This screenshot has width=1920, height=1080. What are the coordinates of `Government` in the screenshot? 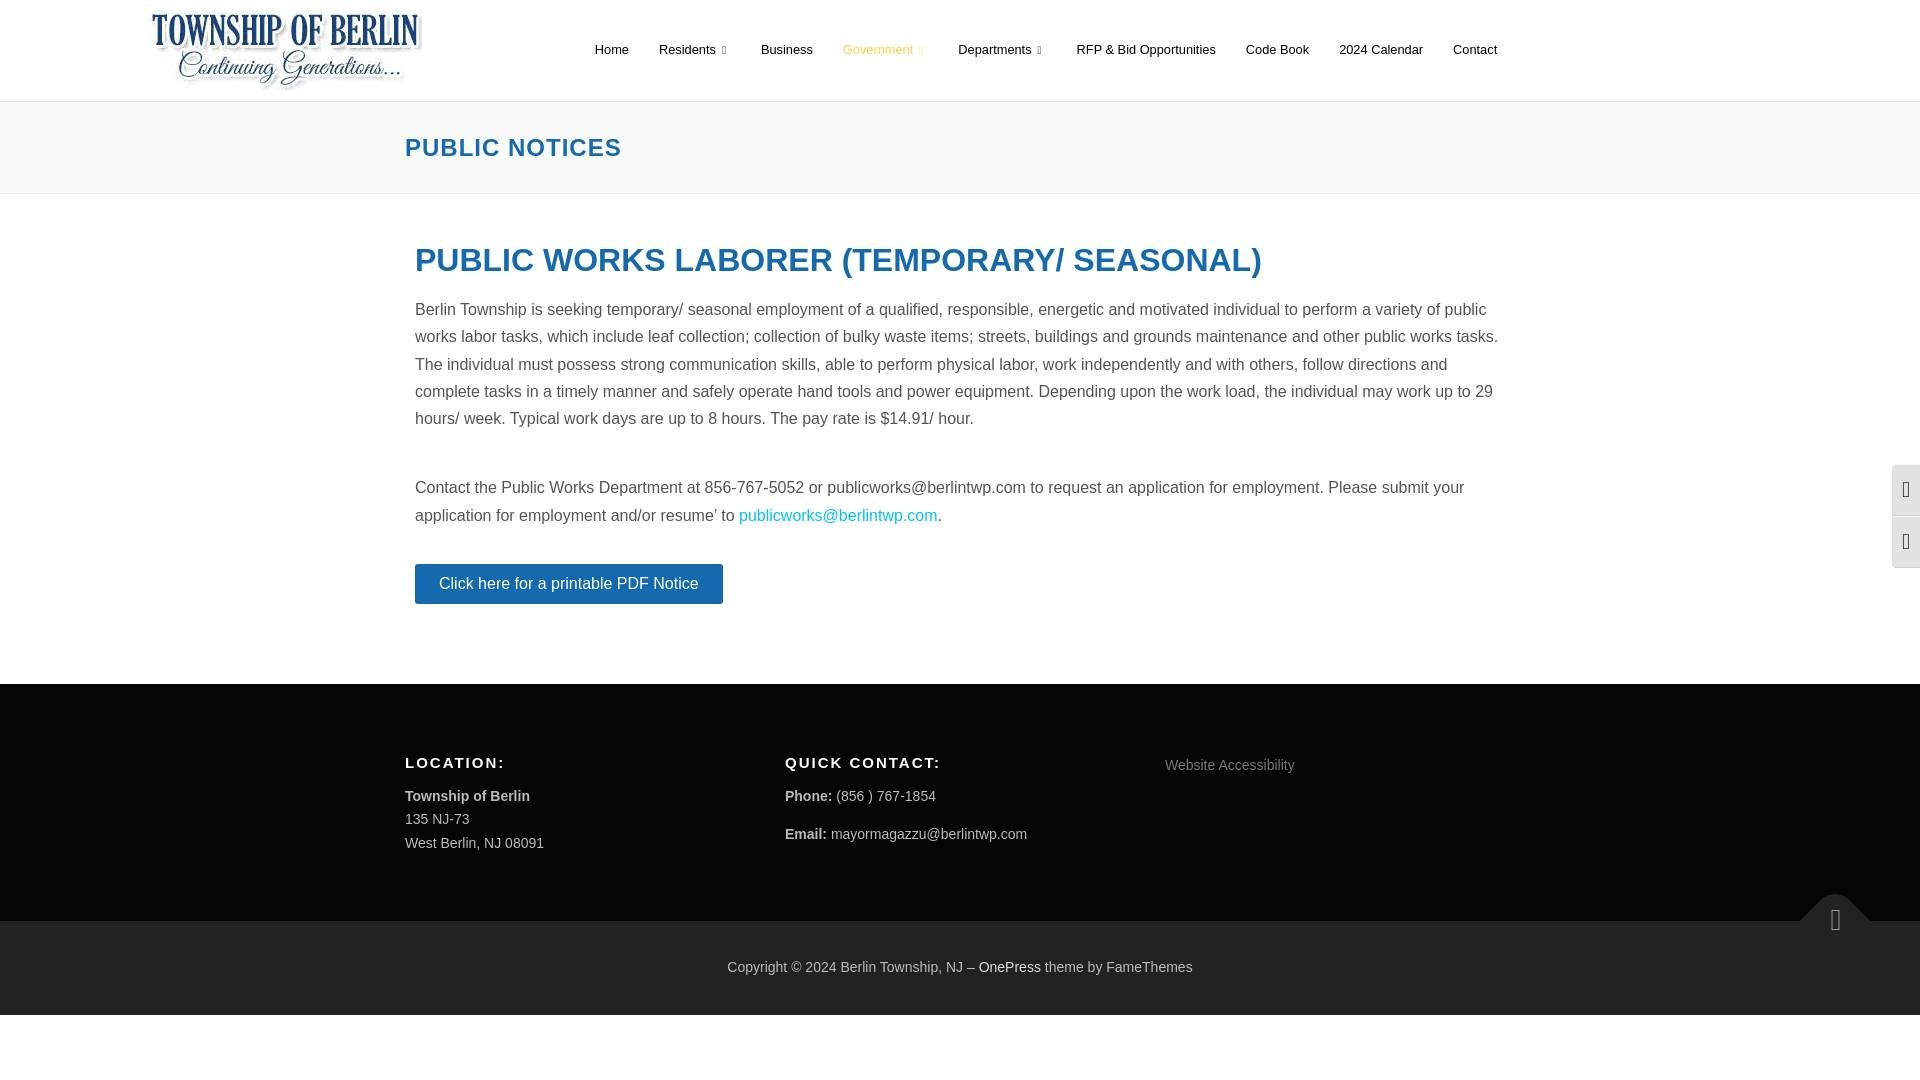 It's located at (884, 49).